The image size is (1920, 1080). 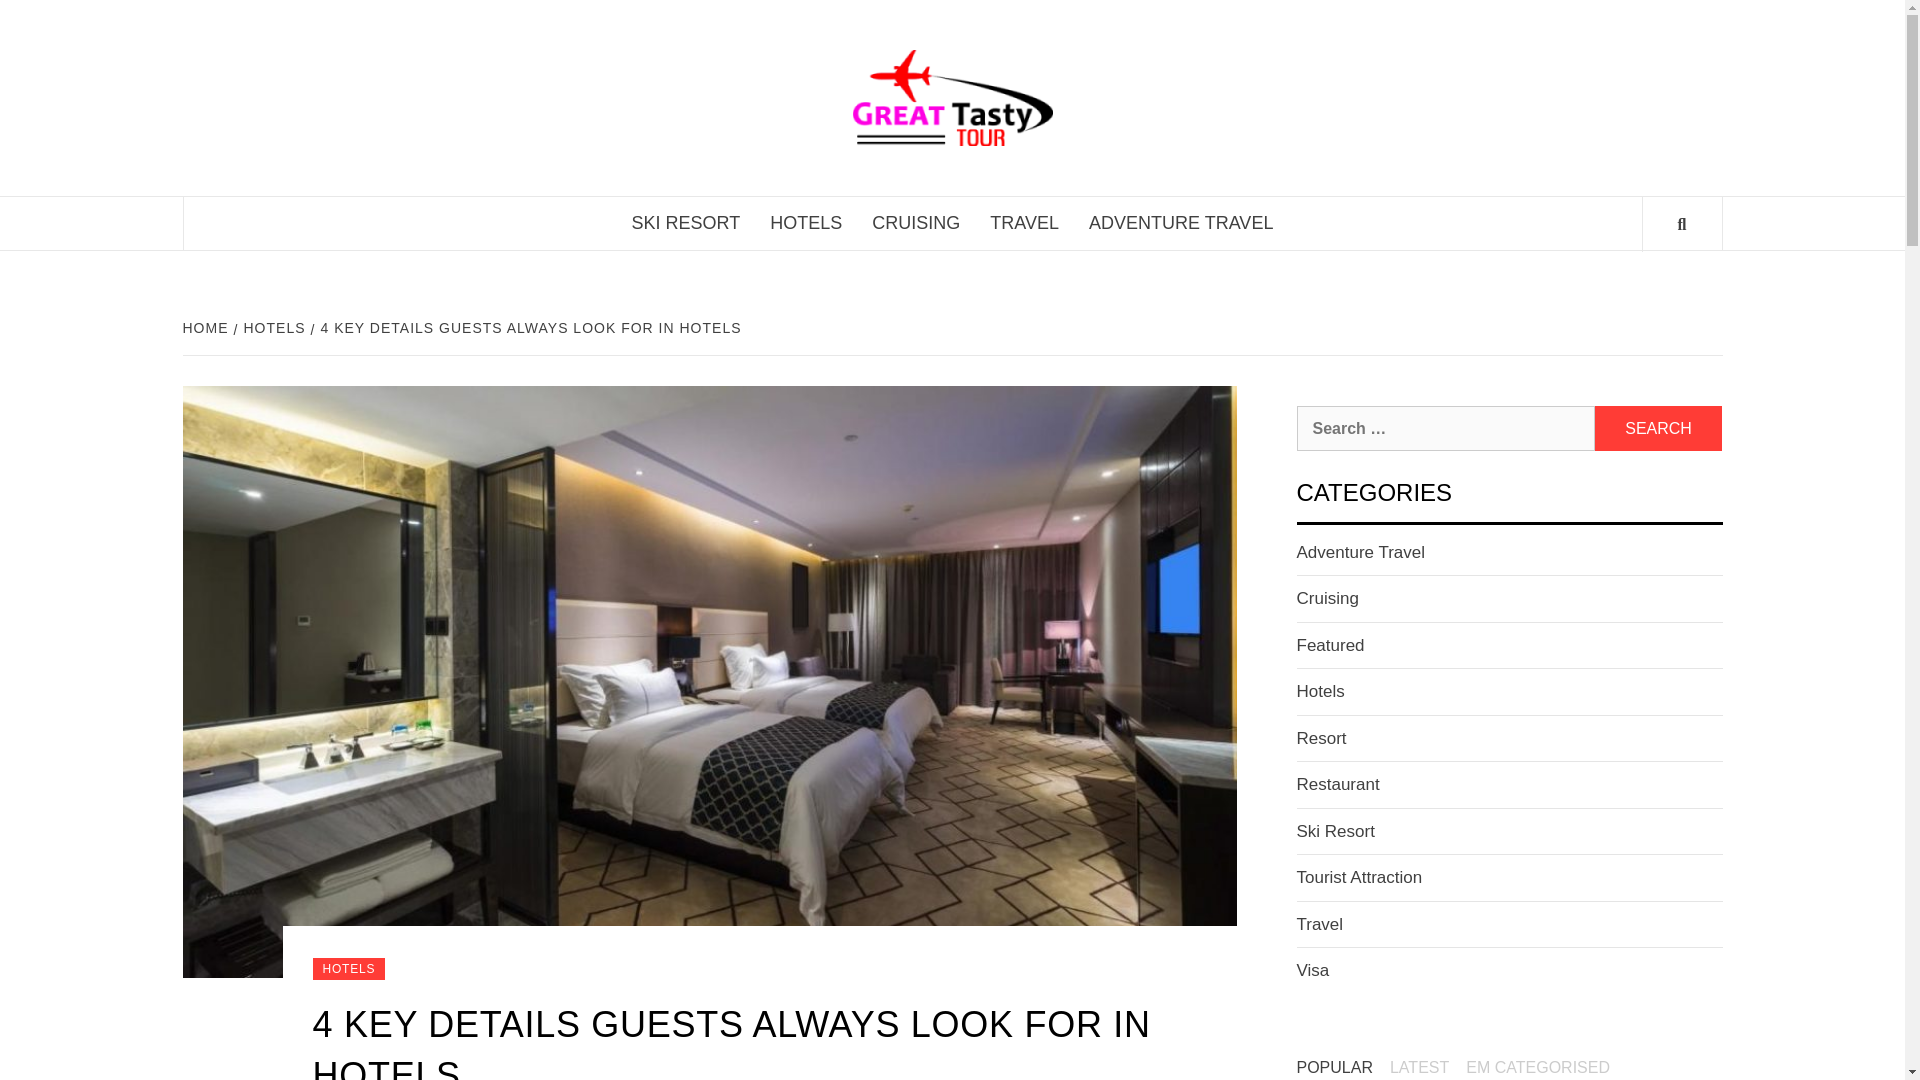 I want to click on SKI RESORT, so click(x=686, y=222).